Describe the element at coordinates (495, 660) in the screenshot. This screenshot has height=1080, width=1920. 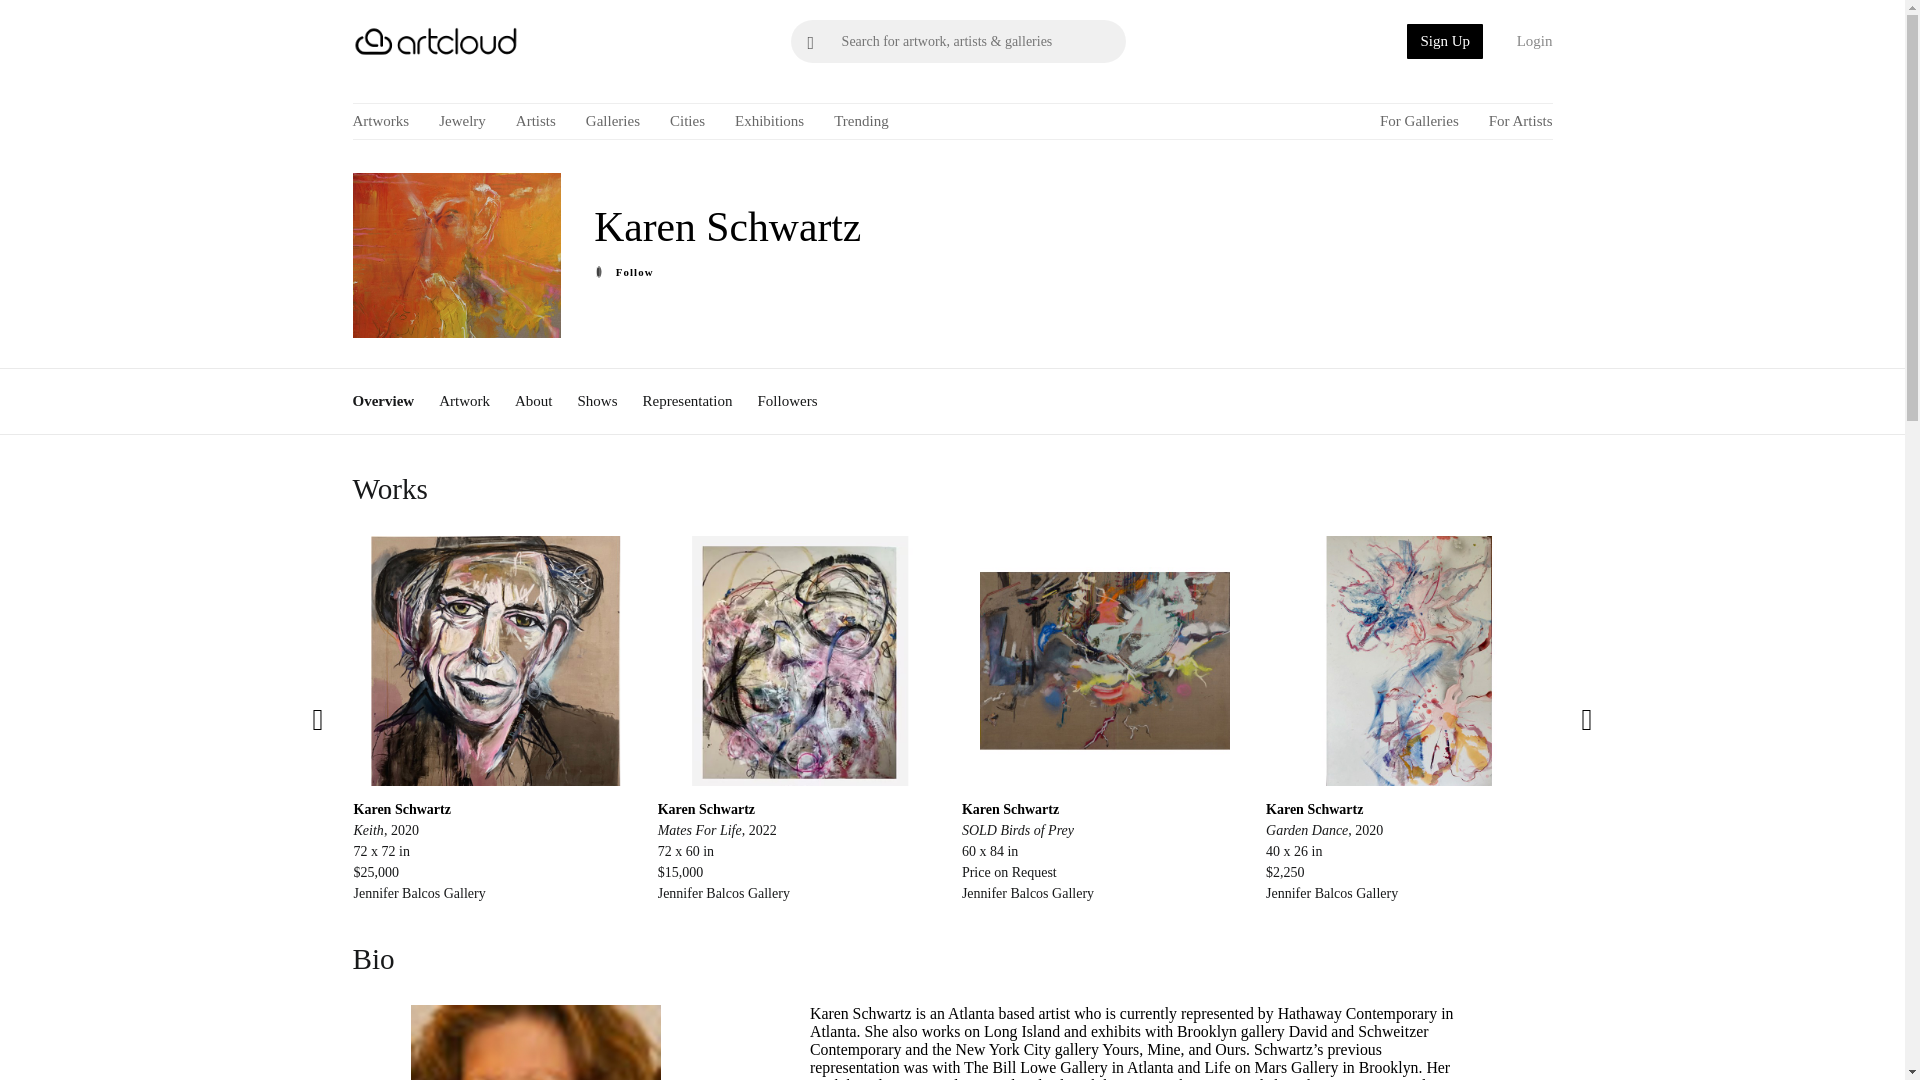
I see `Keith` at that location.